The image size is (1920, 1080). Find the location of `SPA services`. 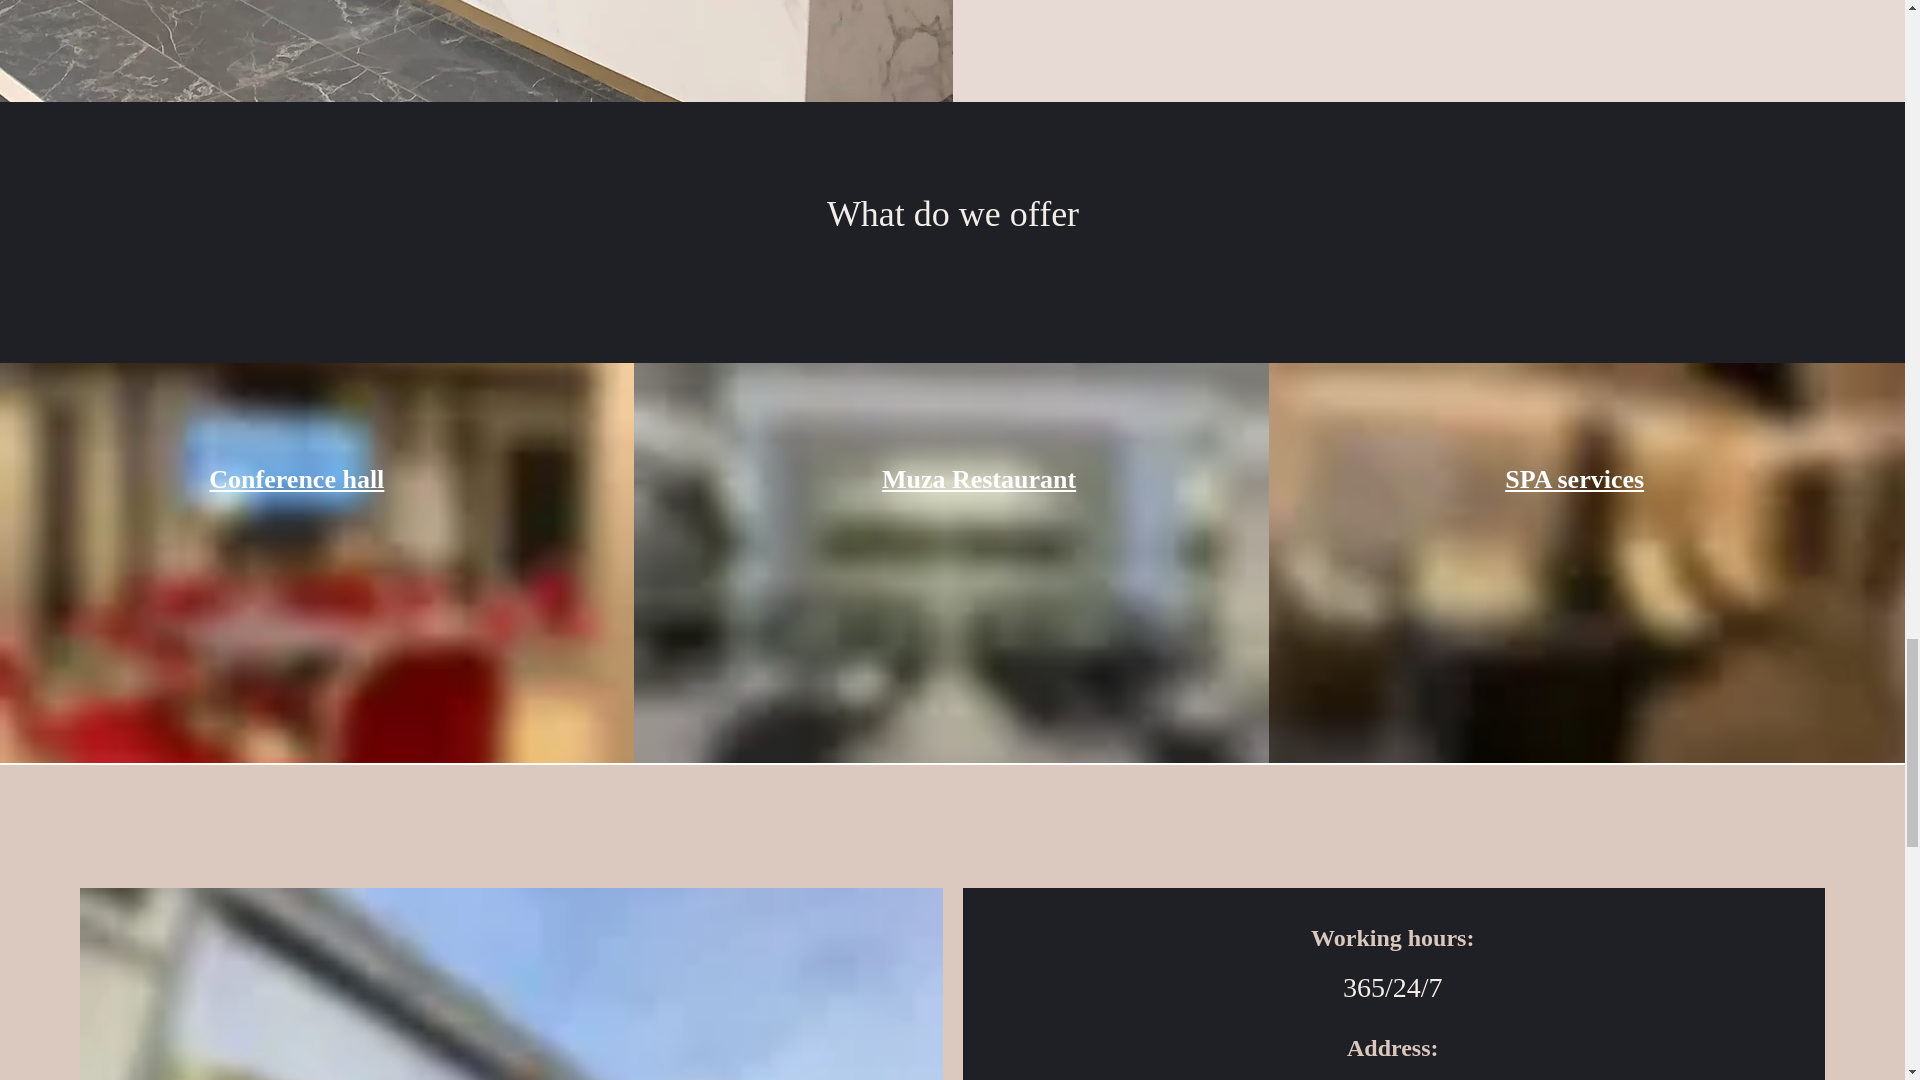

SPA services is located at coordinates (1574, 479).